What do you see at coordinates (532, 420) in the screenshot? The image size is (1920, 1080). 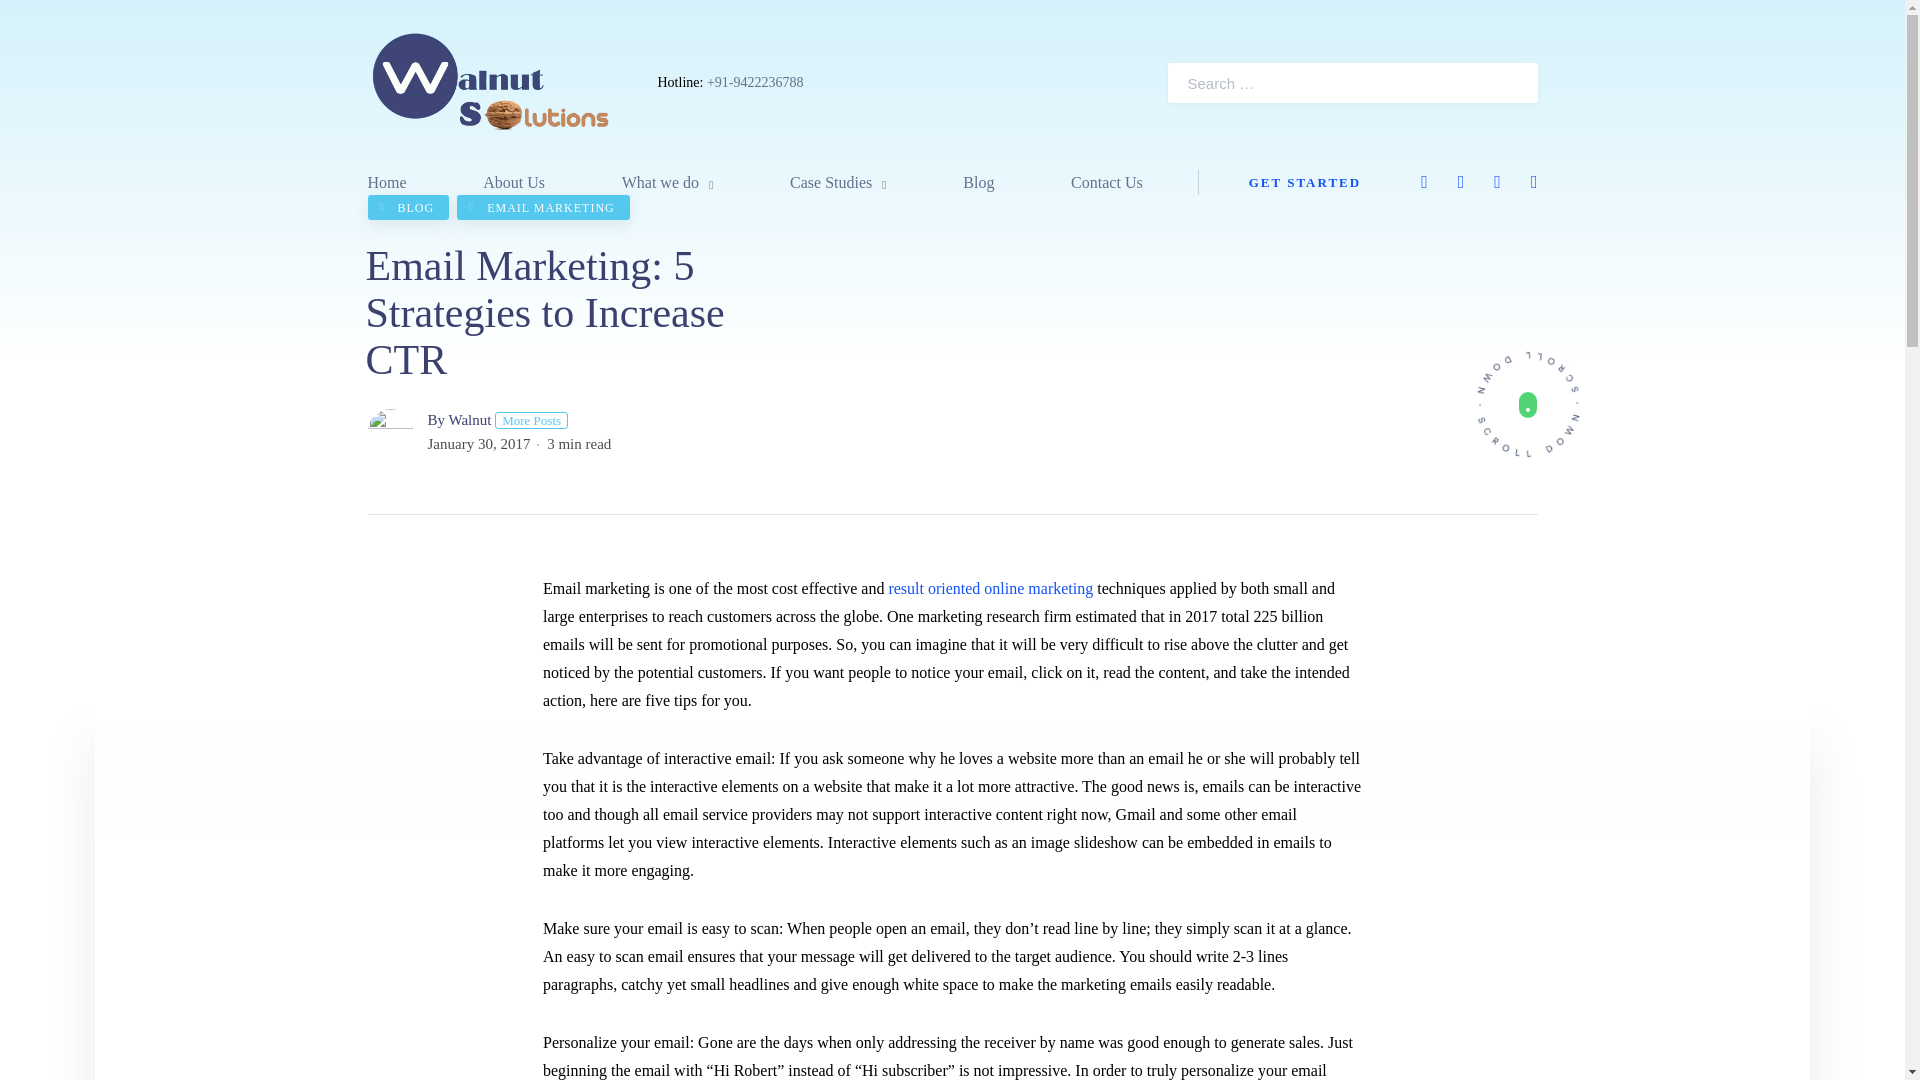 I see `More Posts` at bounding box center [532, 420].